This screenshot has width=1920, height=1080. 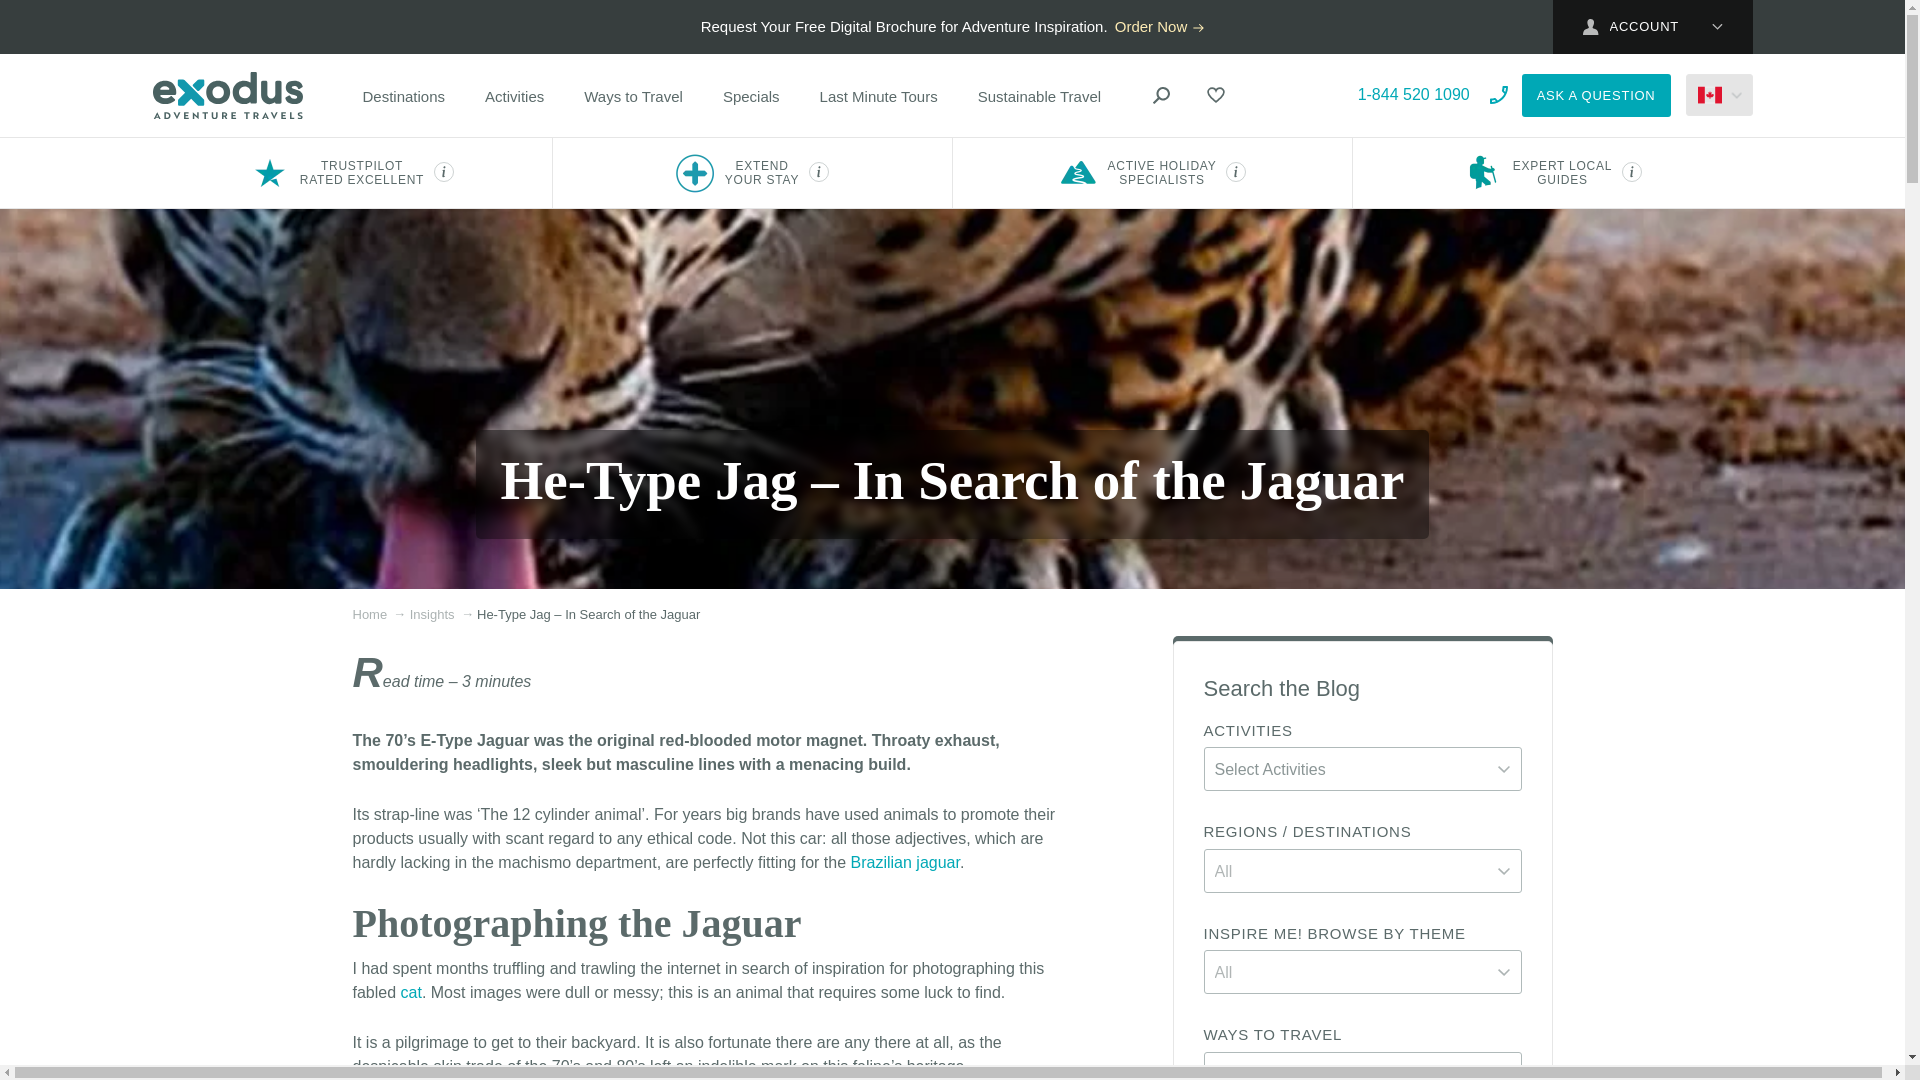 What do you see at coordinates (1651, 27) in the screenshot?
I see `ACCOUNT` at bounding box center [1651, 27].